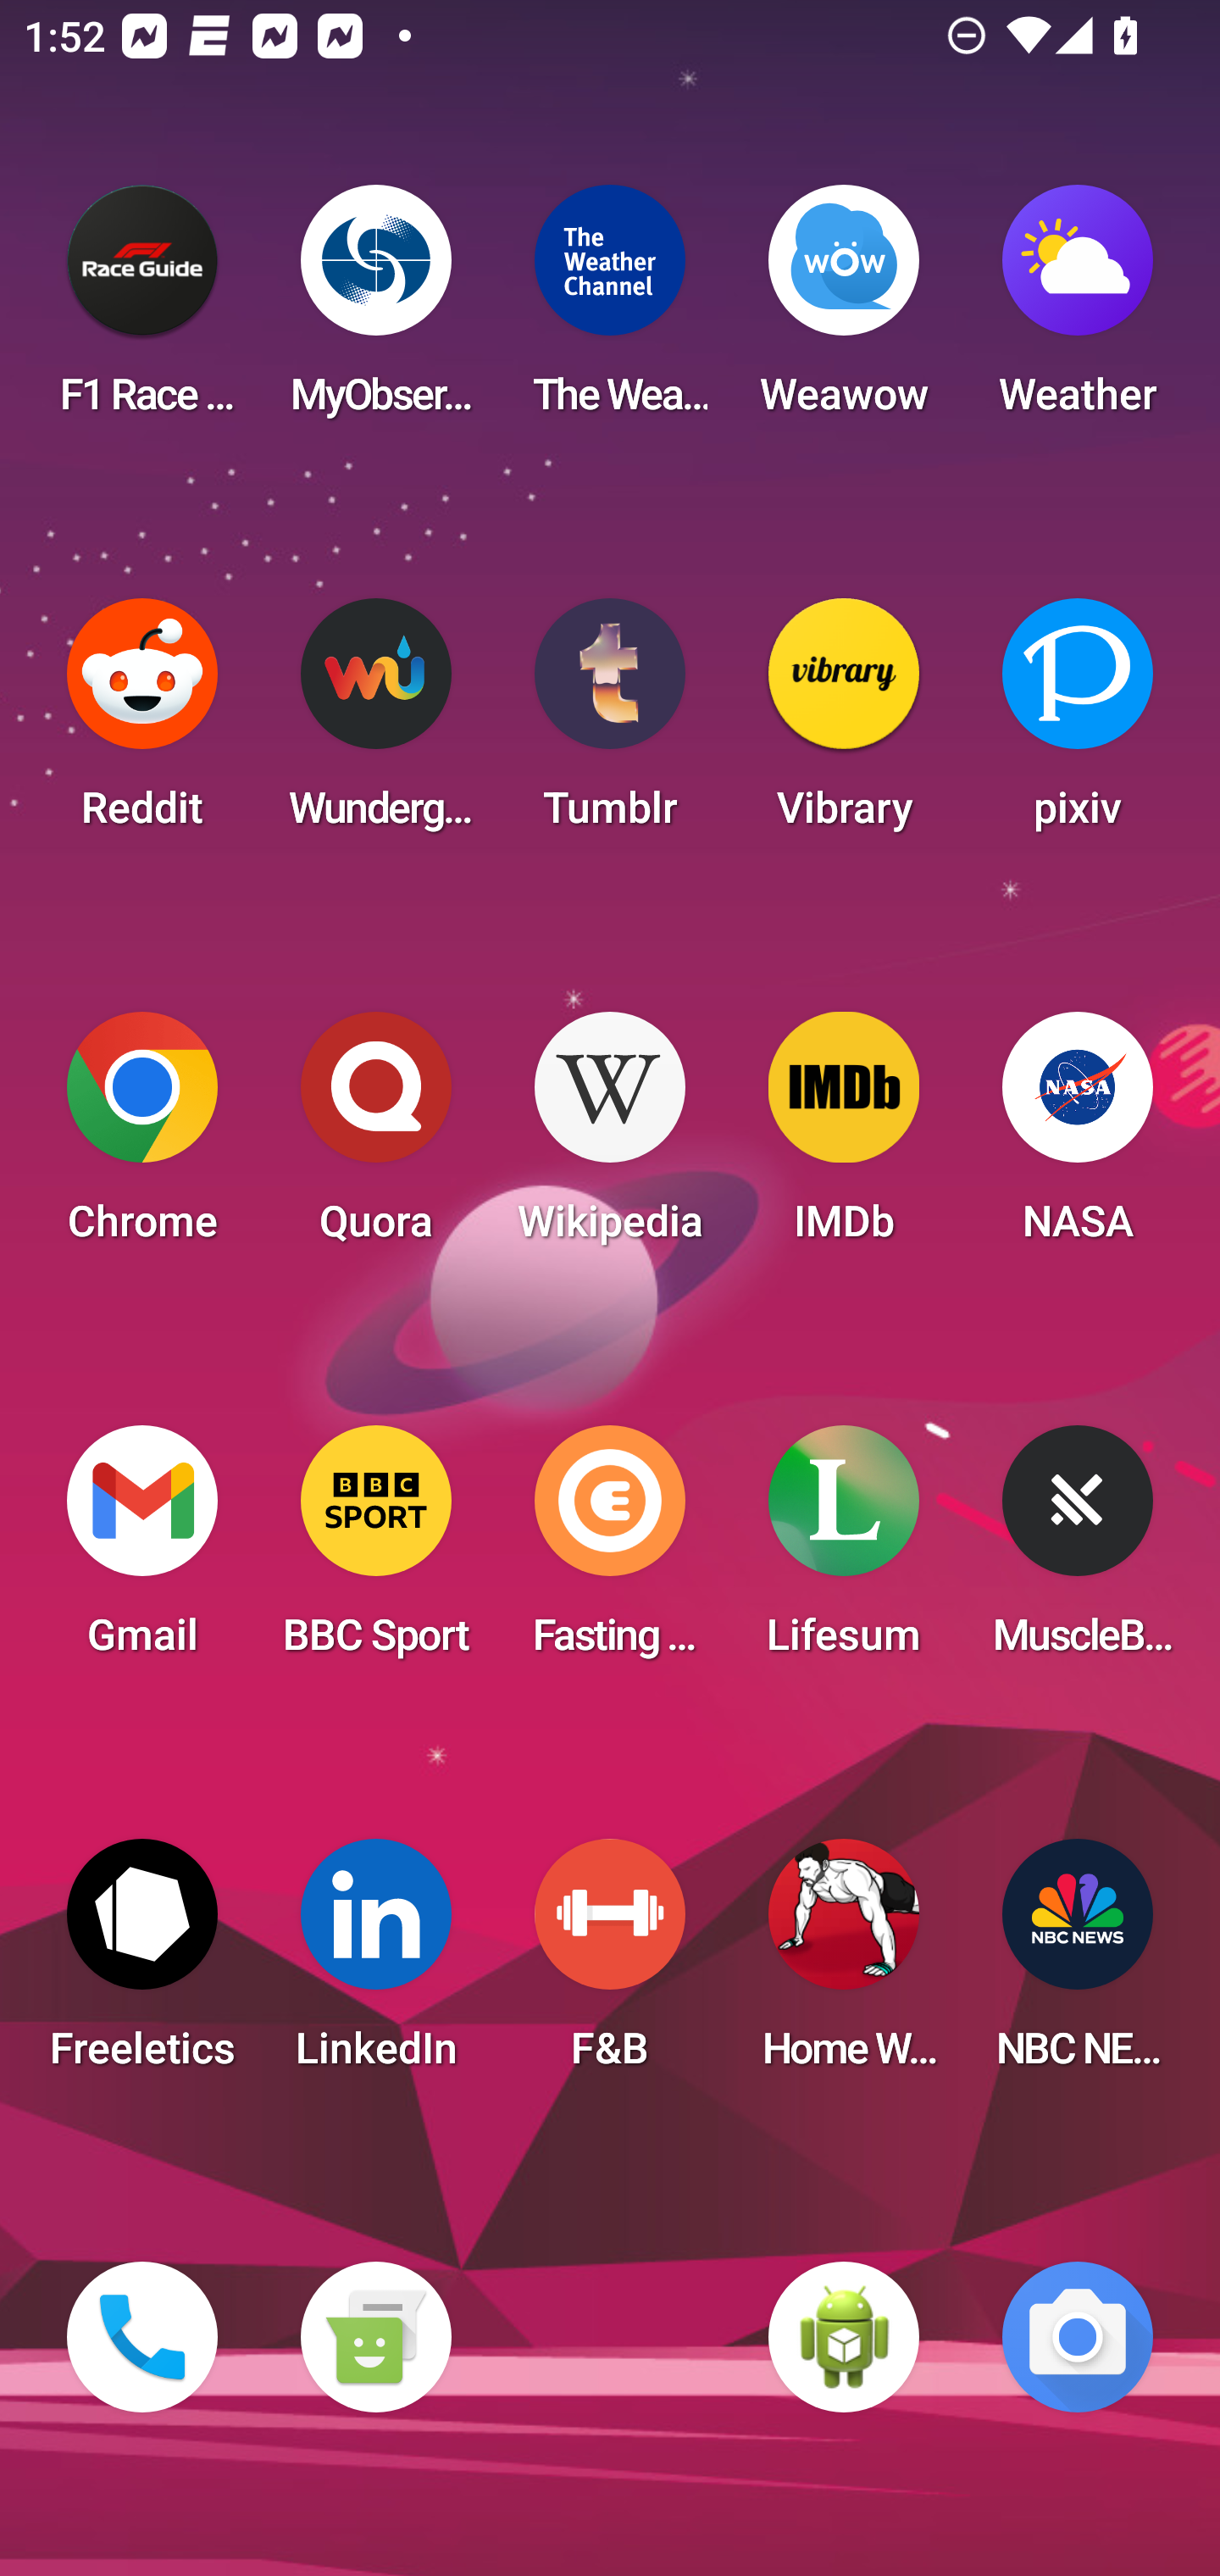 This screenshot has height=2576, width=1220. Describe the element at coordinates (142, 724) in the screenshot. I see `Reddit` at that location.